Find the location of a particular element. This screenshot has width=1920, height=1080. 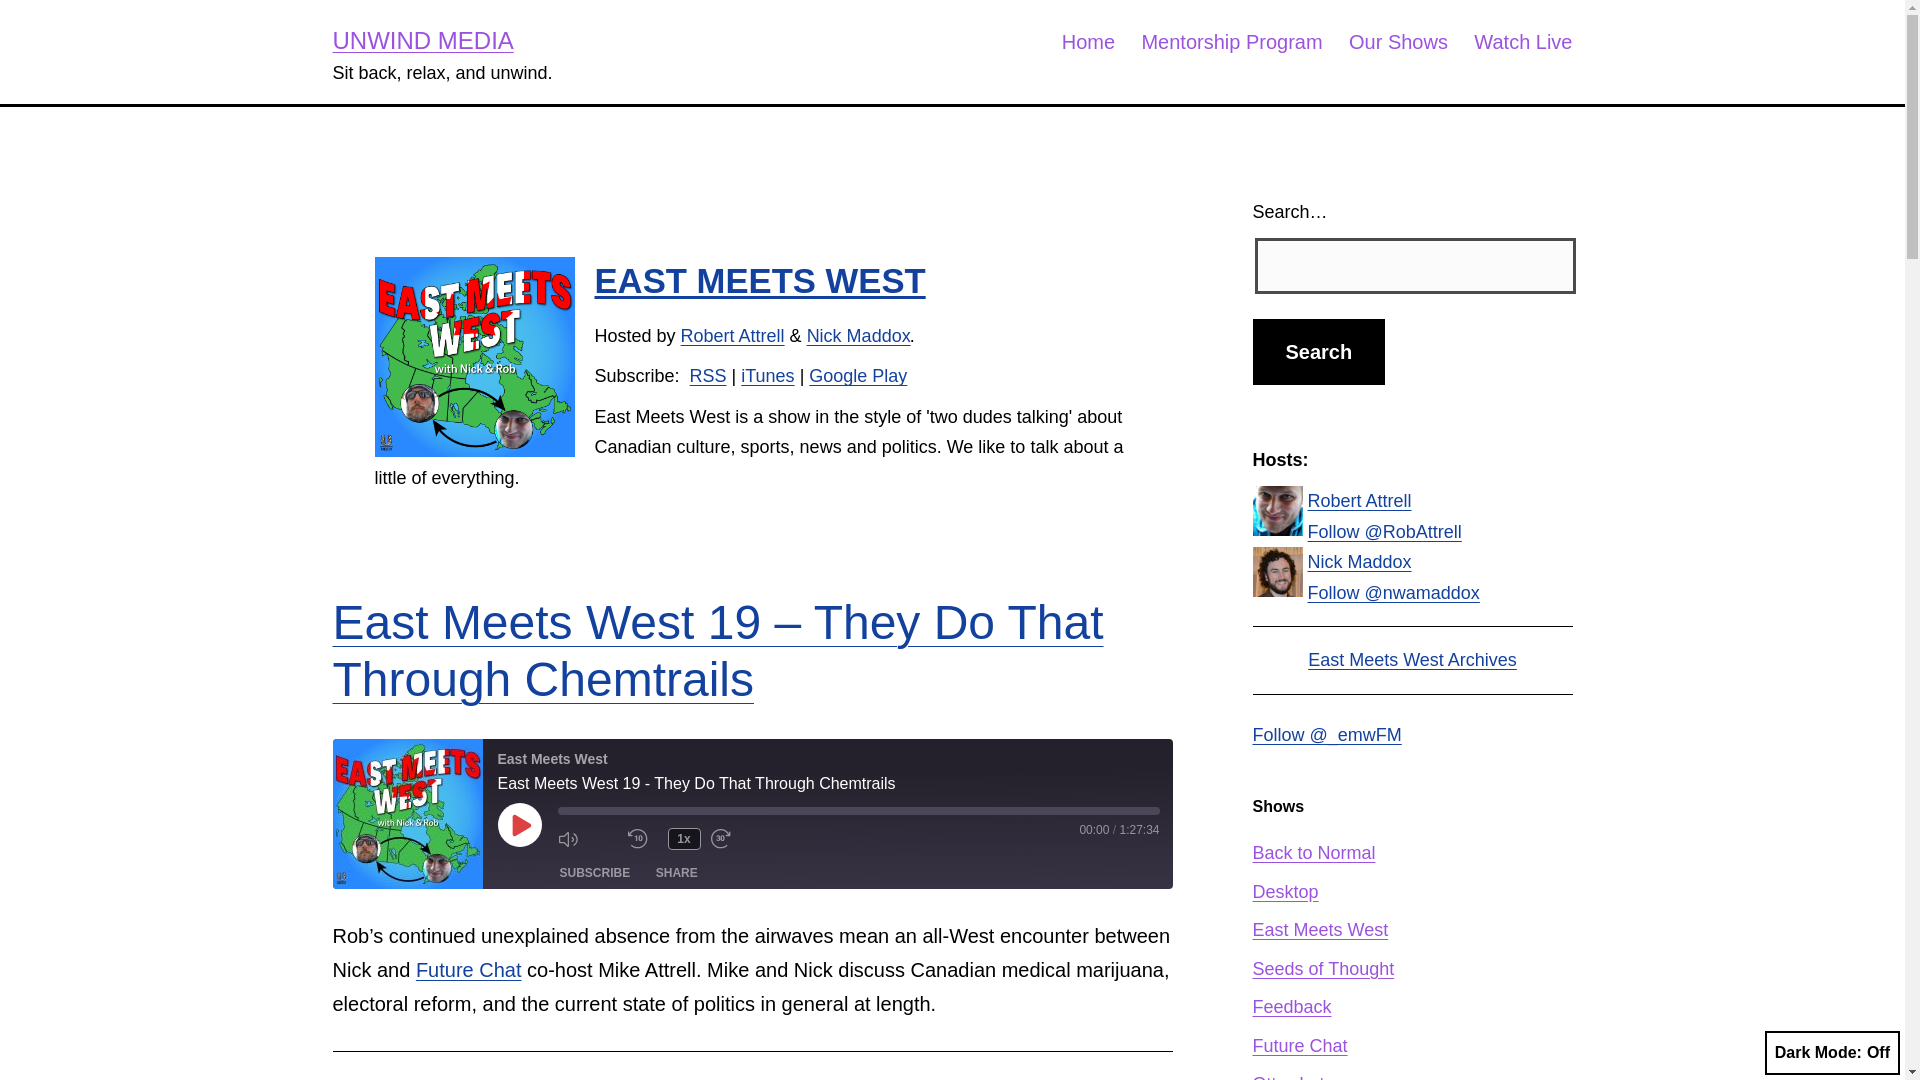

SUBSCRIBE is located at coordinates (595, 872).